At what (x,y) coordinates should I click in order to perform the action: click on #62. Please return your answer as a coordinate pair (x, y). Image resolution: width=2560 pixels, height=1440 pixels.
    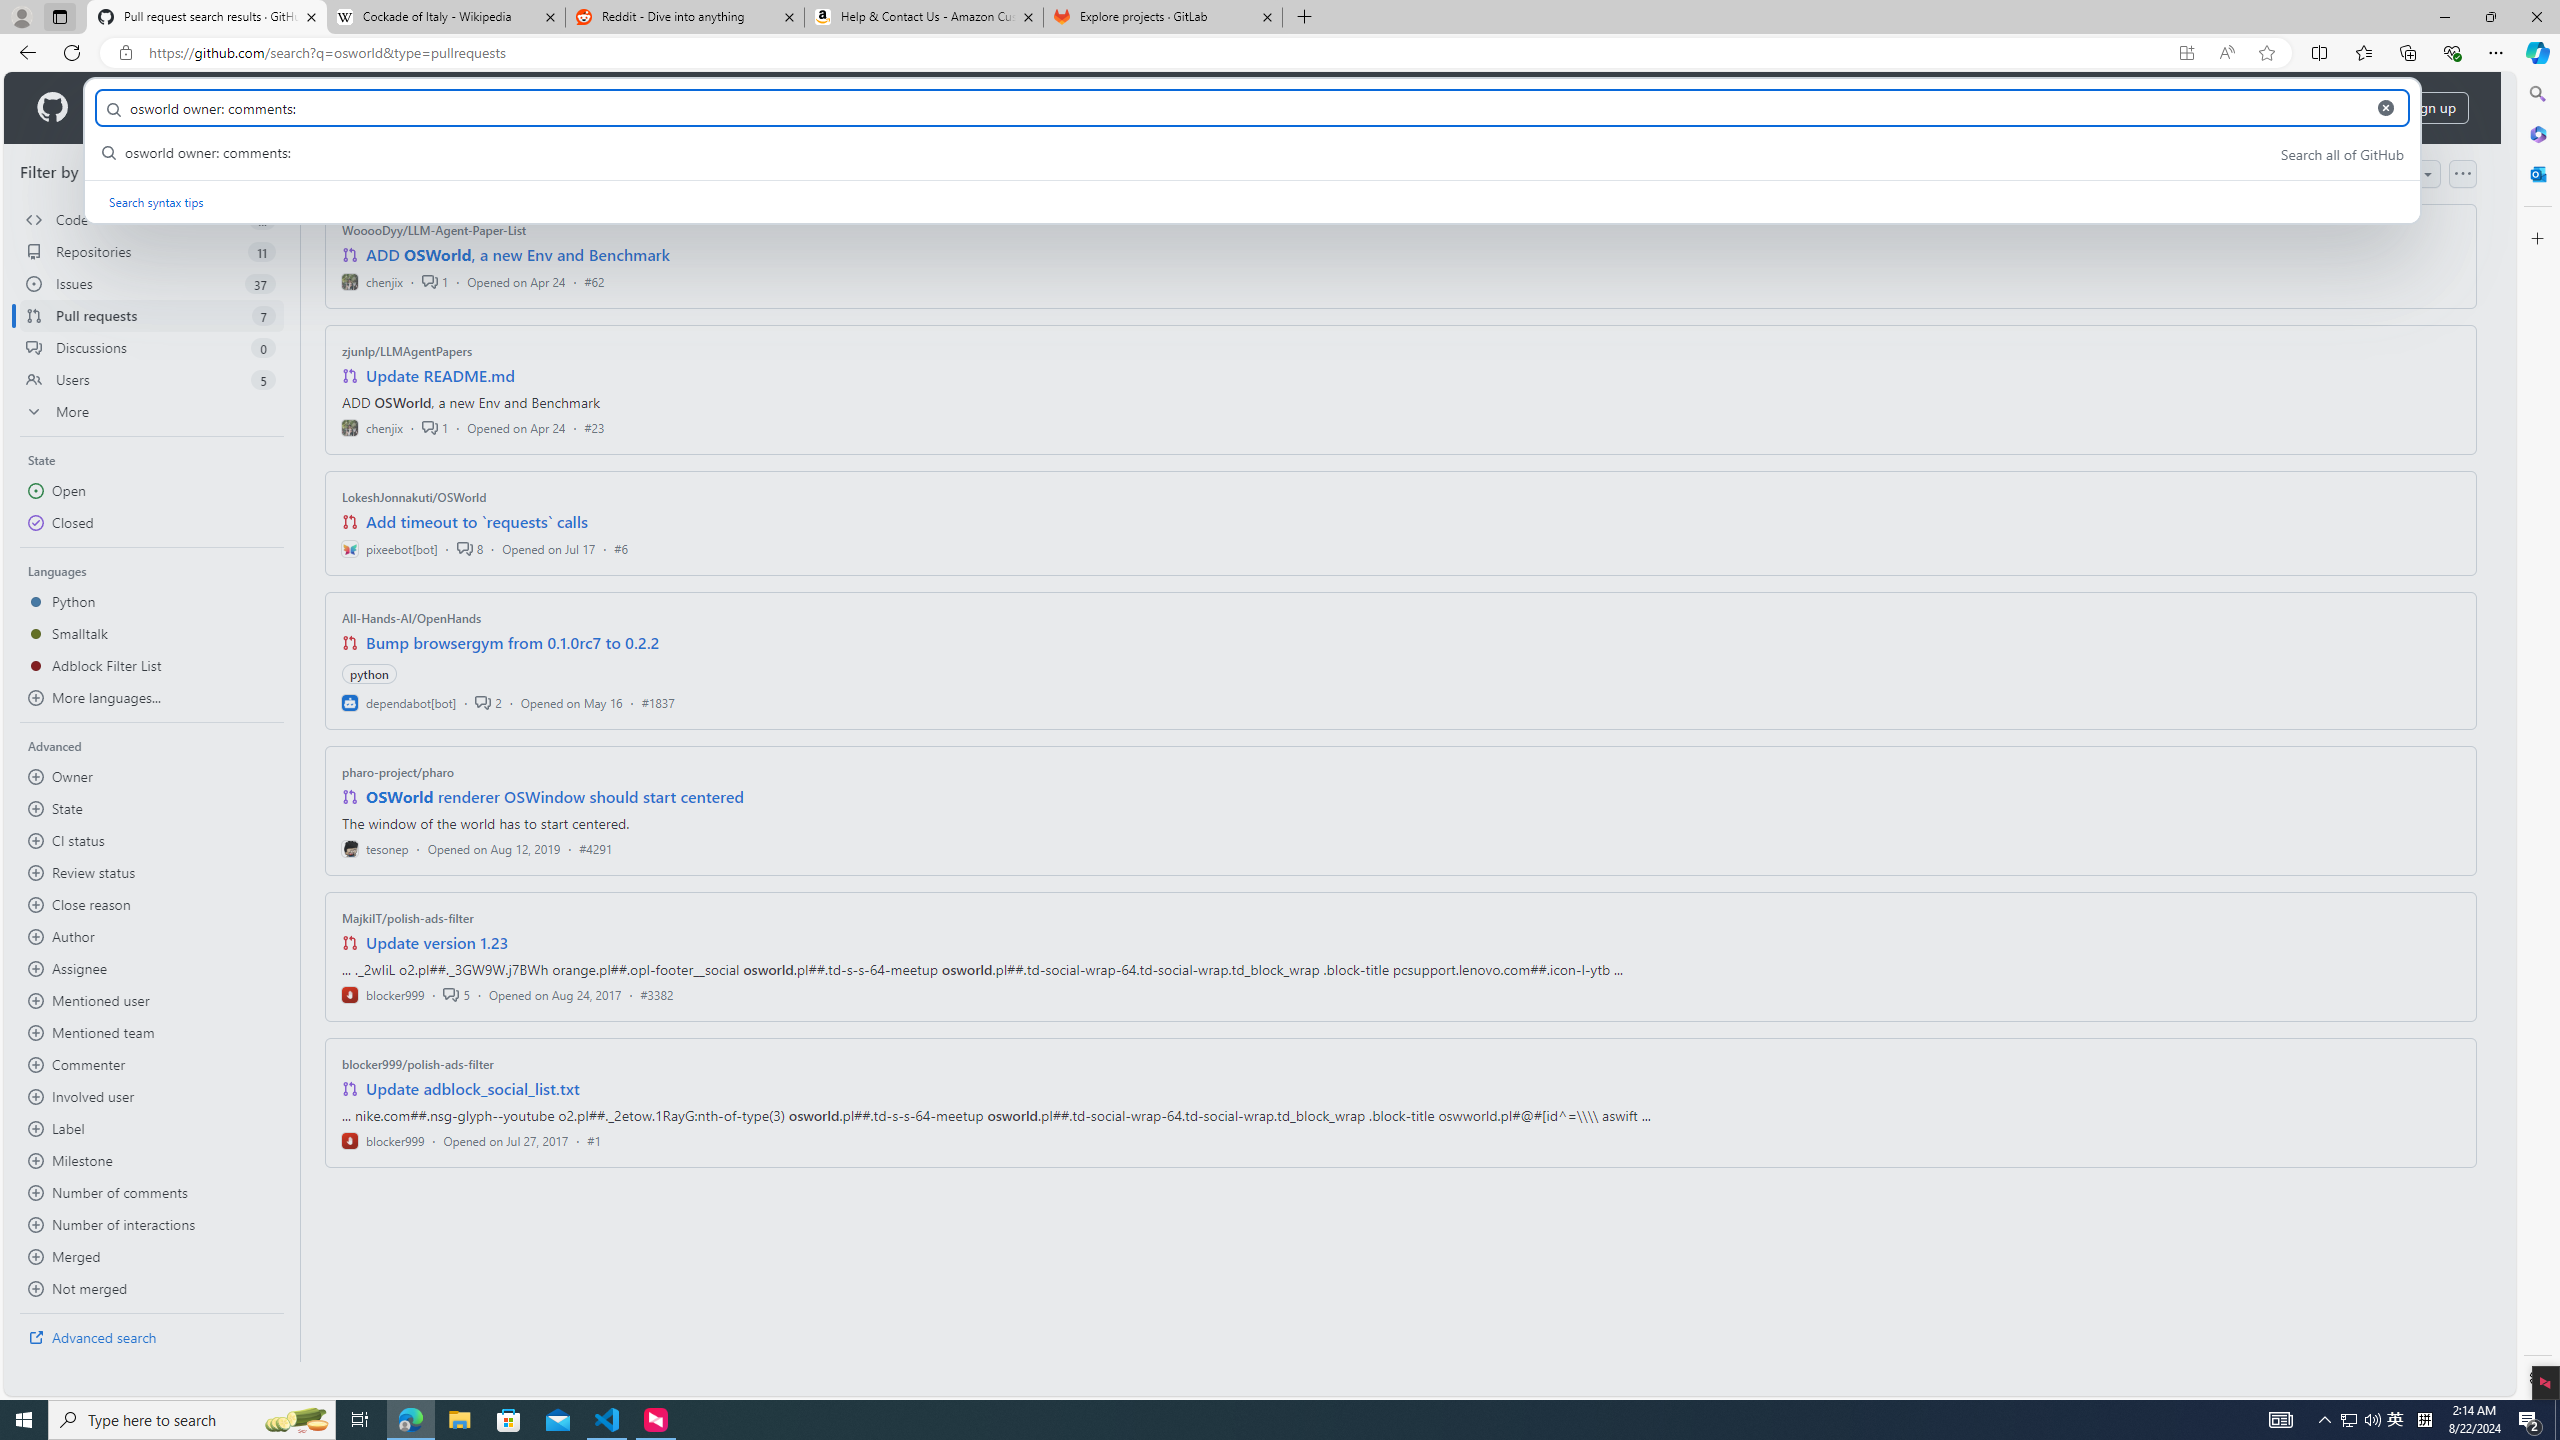
    Looking at the image, I should click on (594, 281).